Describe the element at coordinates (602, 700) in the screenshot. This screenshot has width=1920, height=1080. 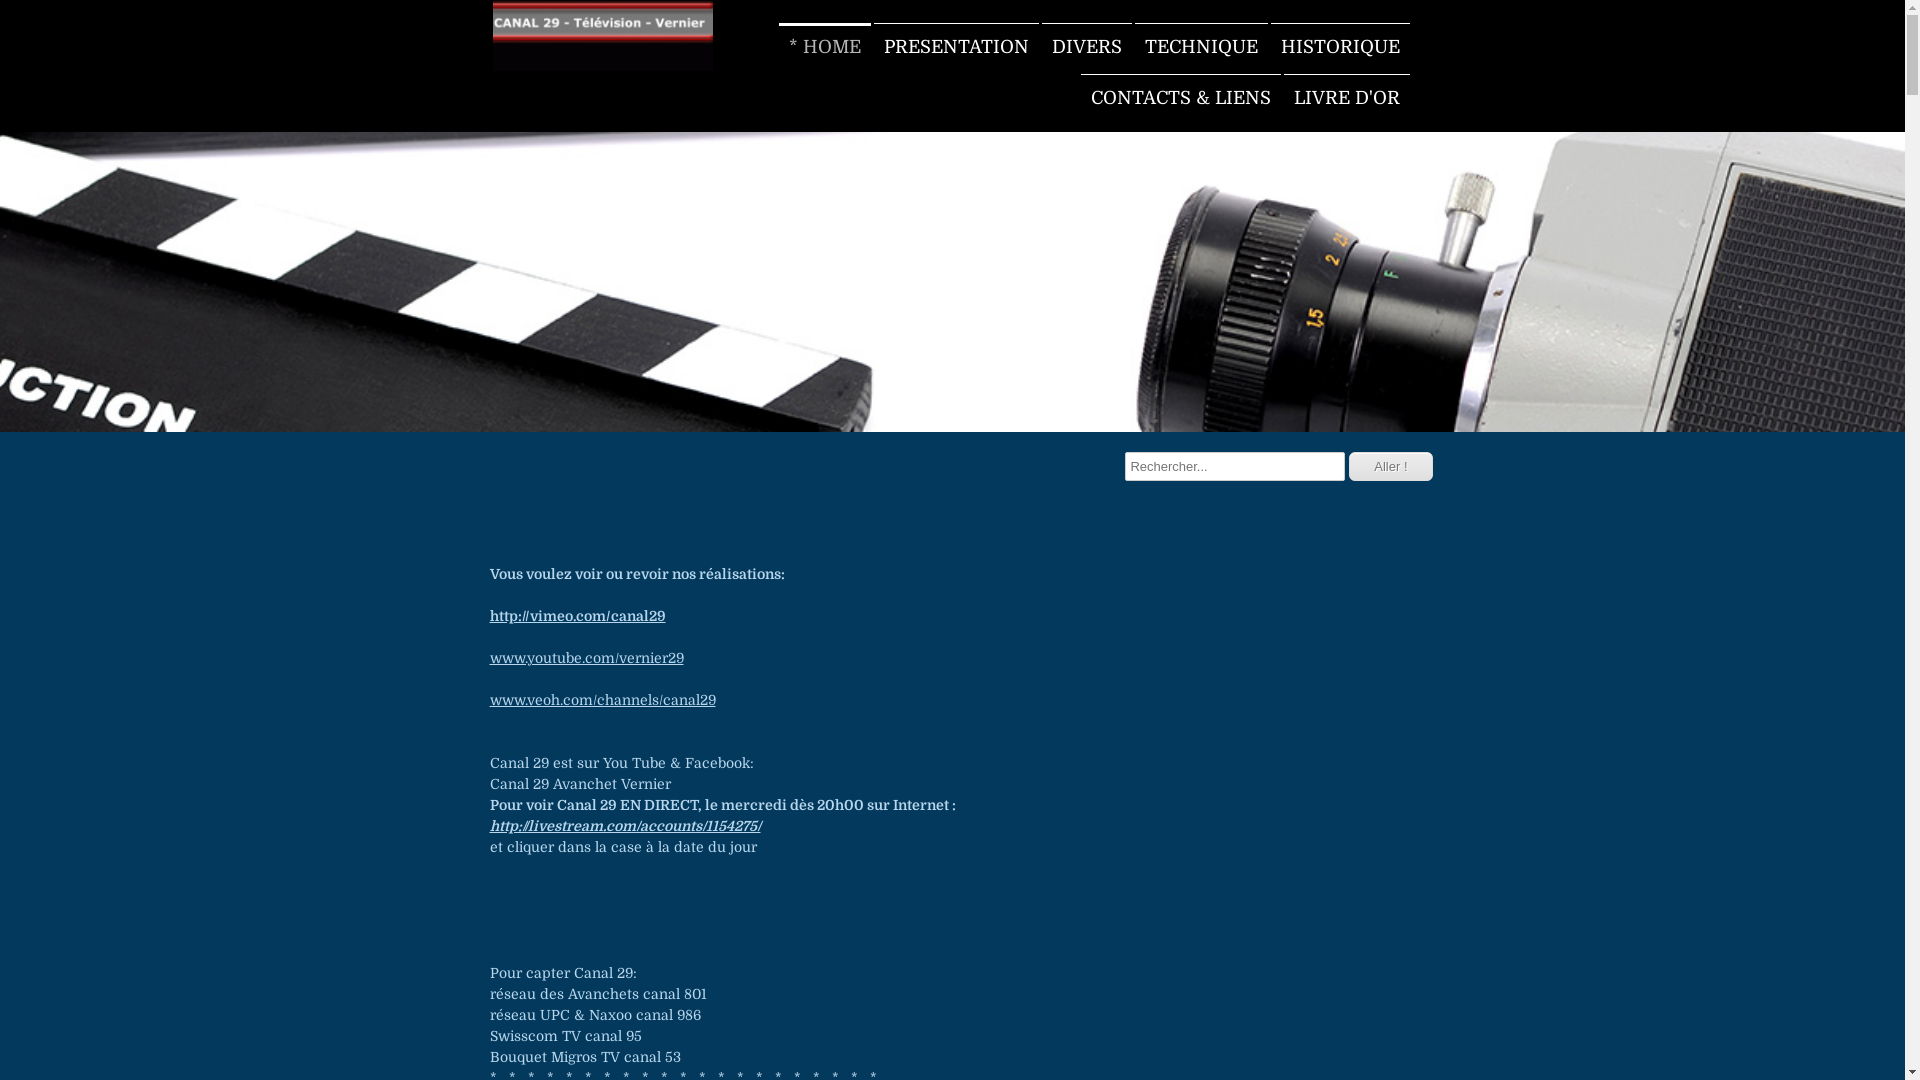
I see `www.veoh.com/channels/canal29` at that location.